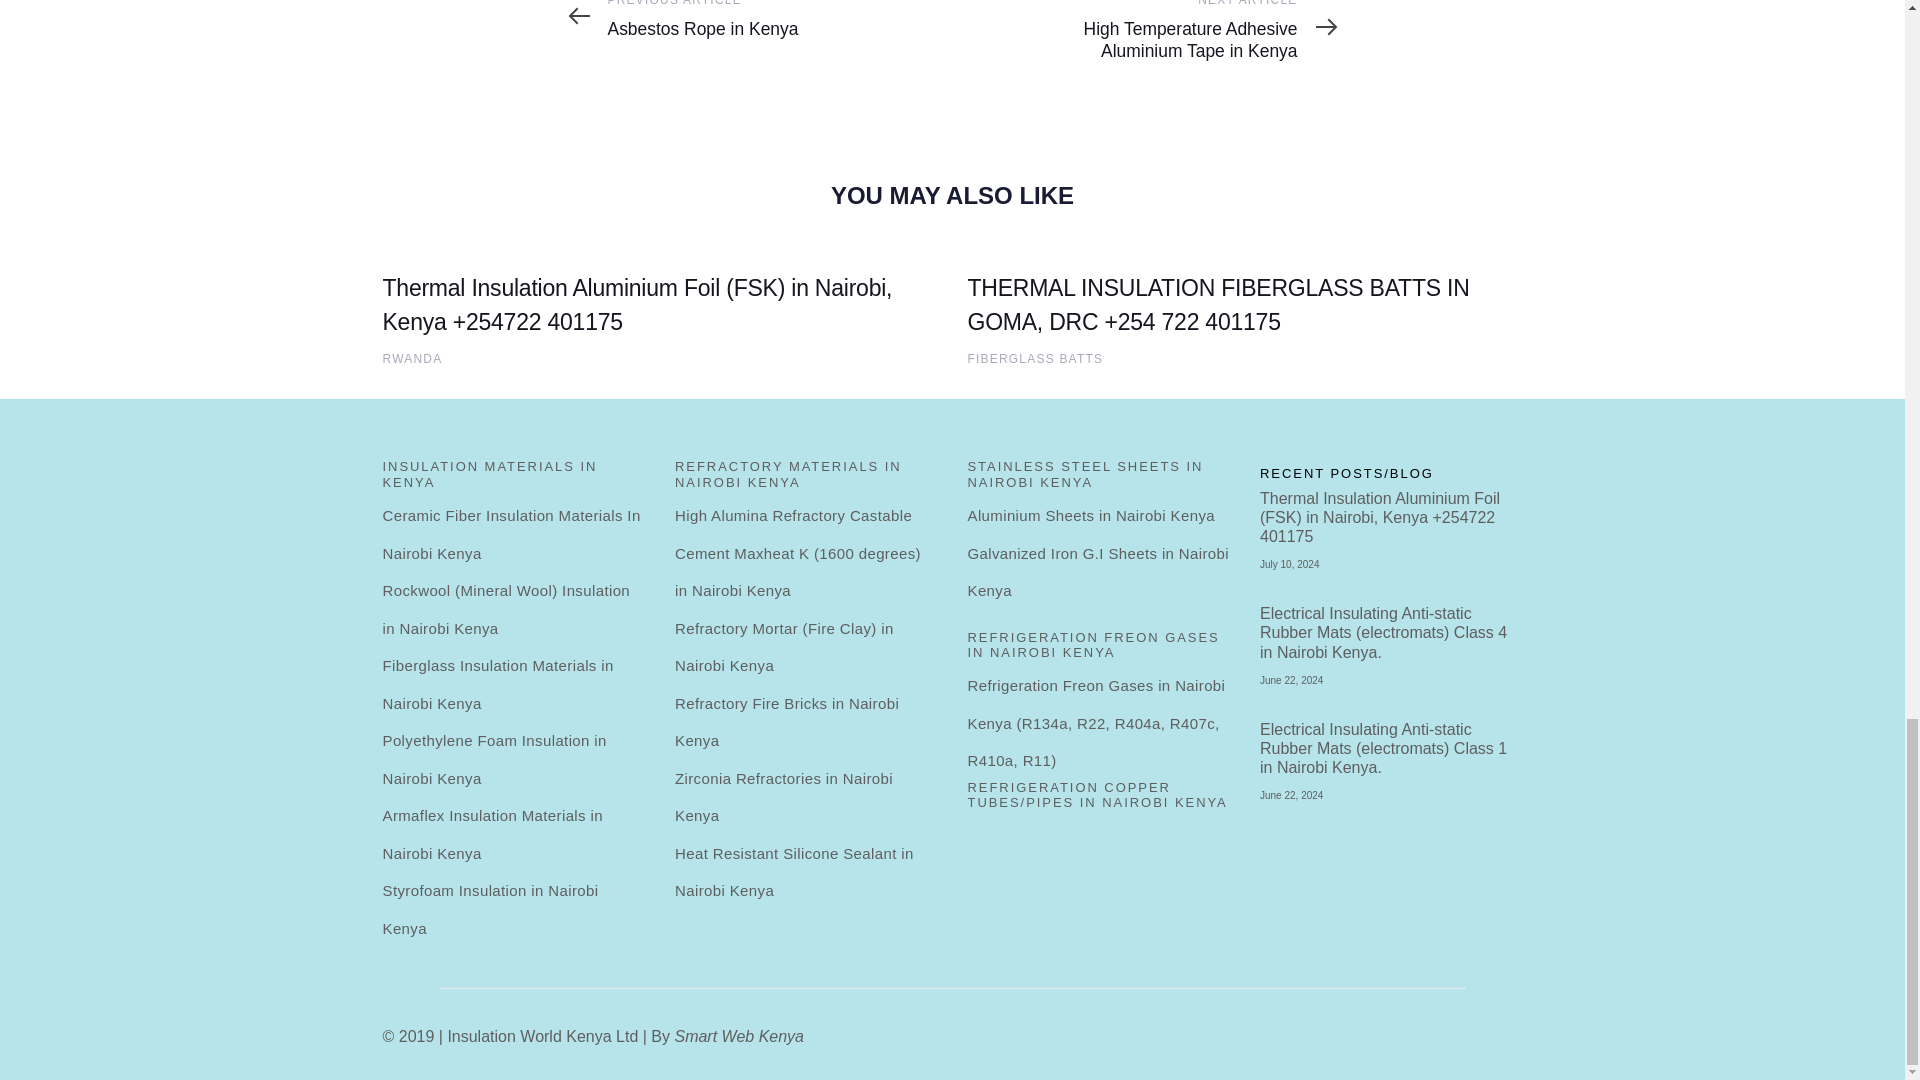  What do you see at coordinates (514, 482) in the screenshot?
I see `INSULATION MATERIALS IN KENYA` at bounding box center [514, 482].